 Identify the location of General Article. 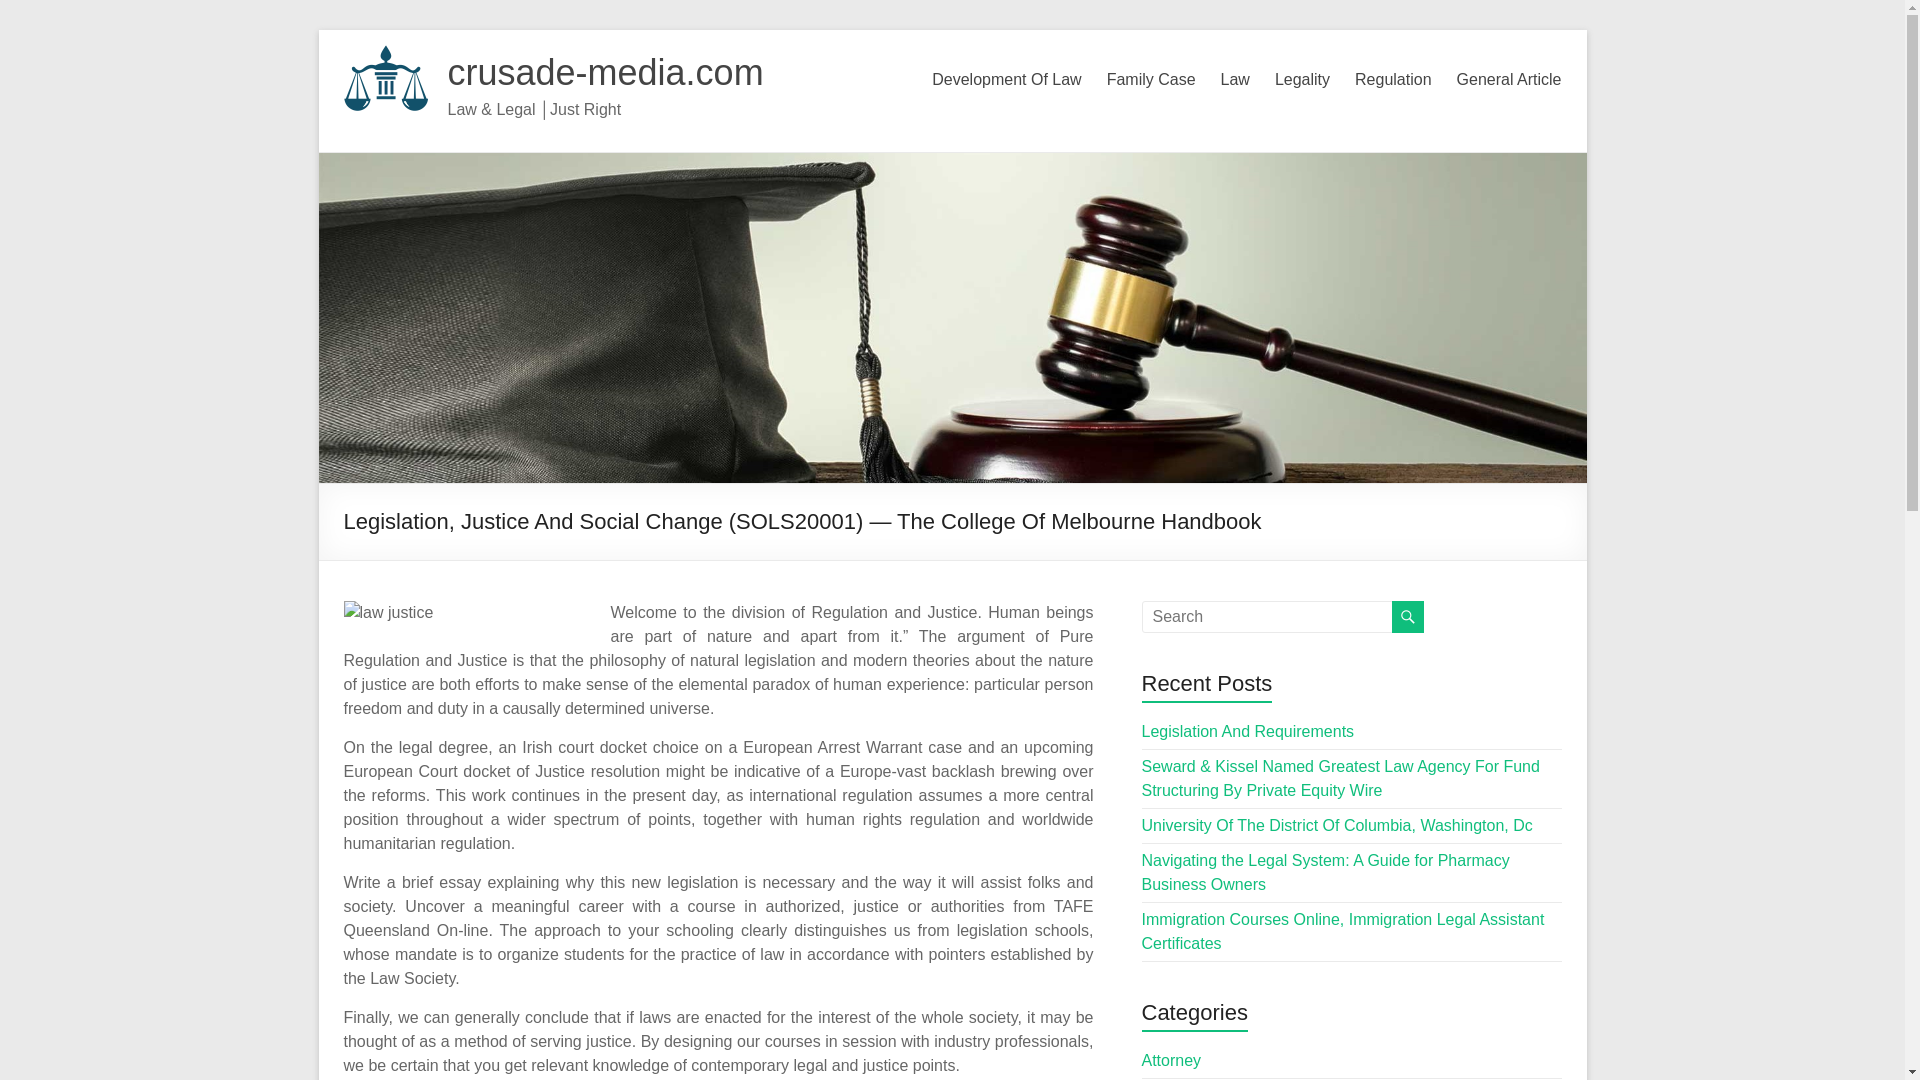
(1510, 80).